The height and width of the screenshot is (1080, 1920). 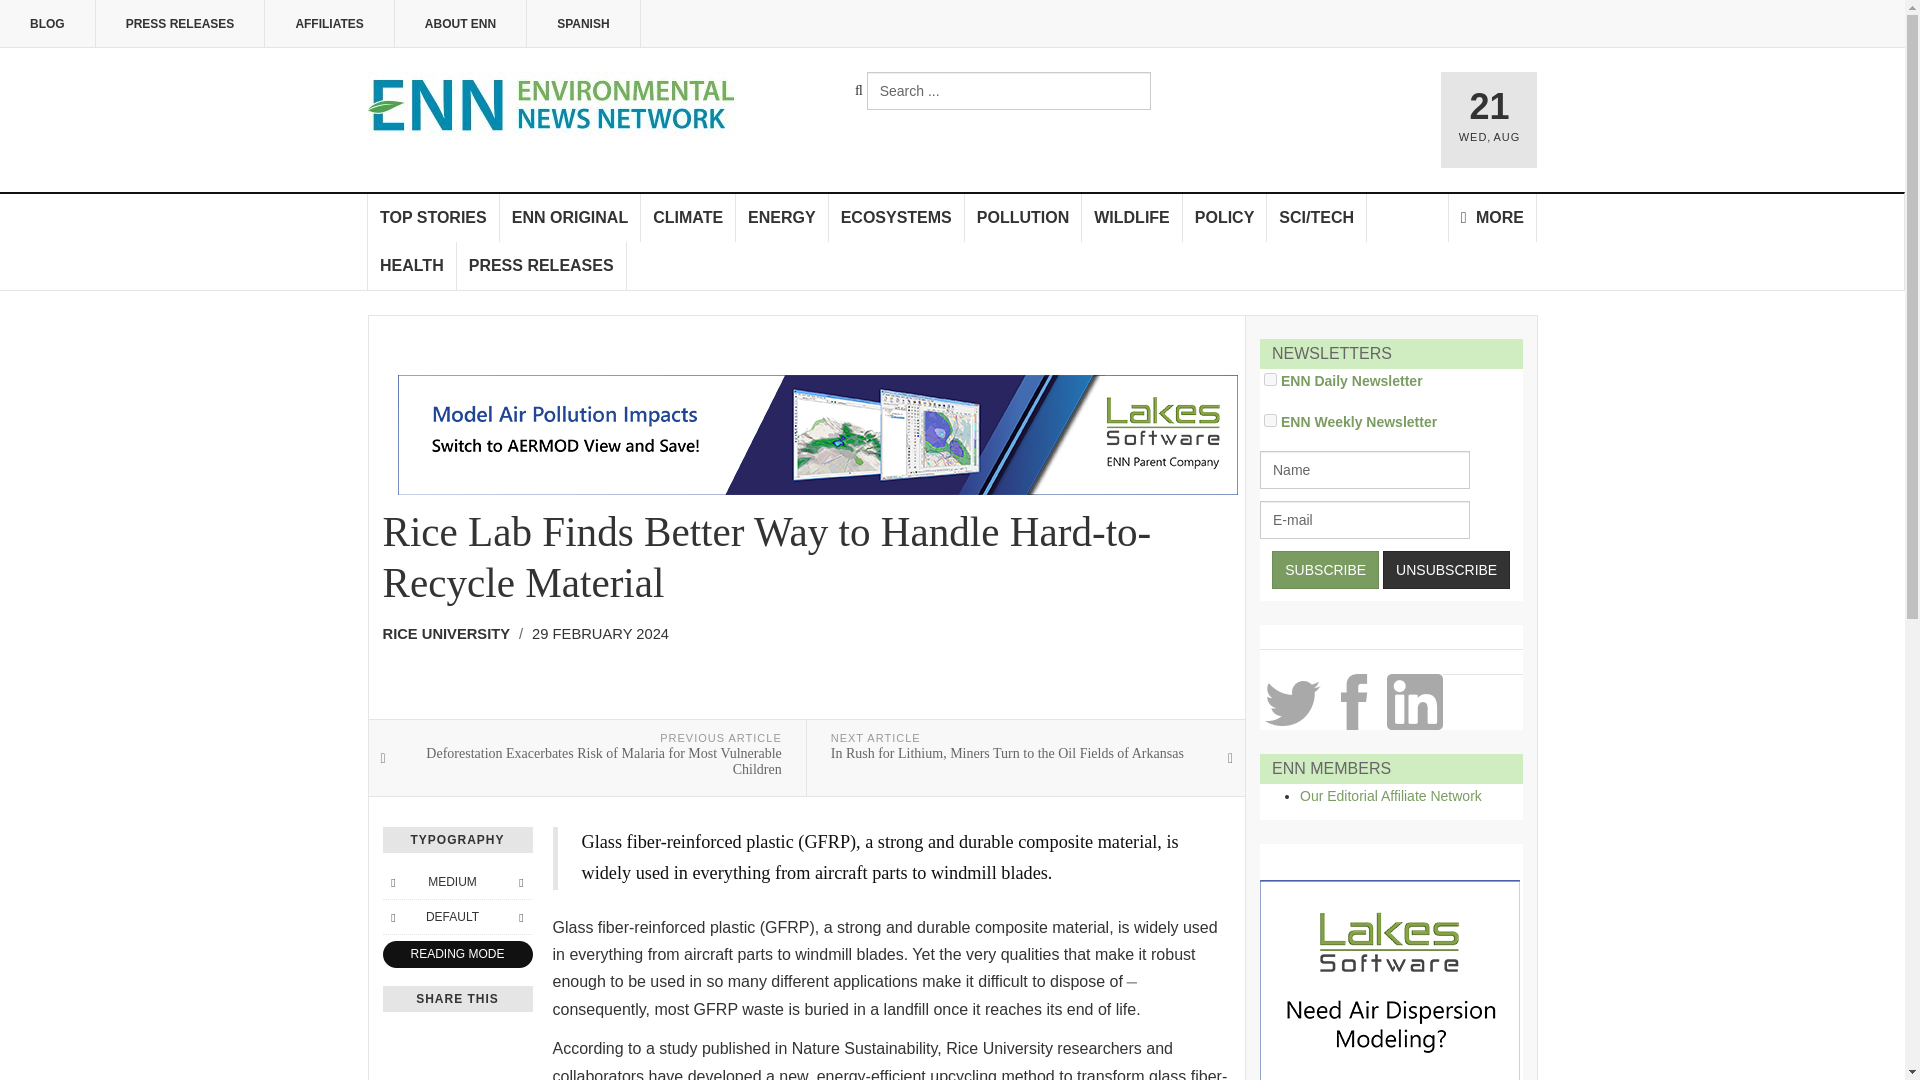 I want to click on Search ..., so click(x=1008, y=91).